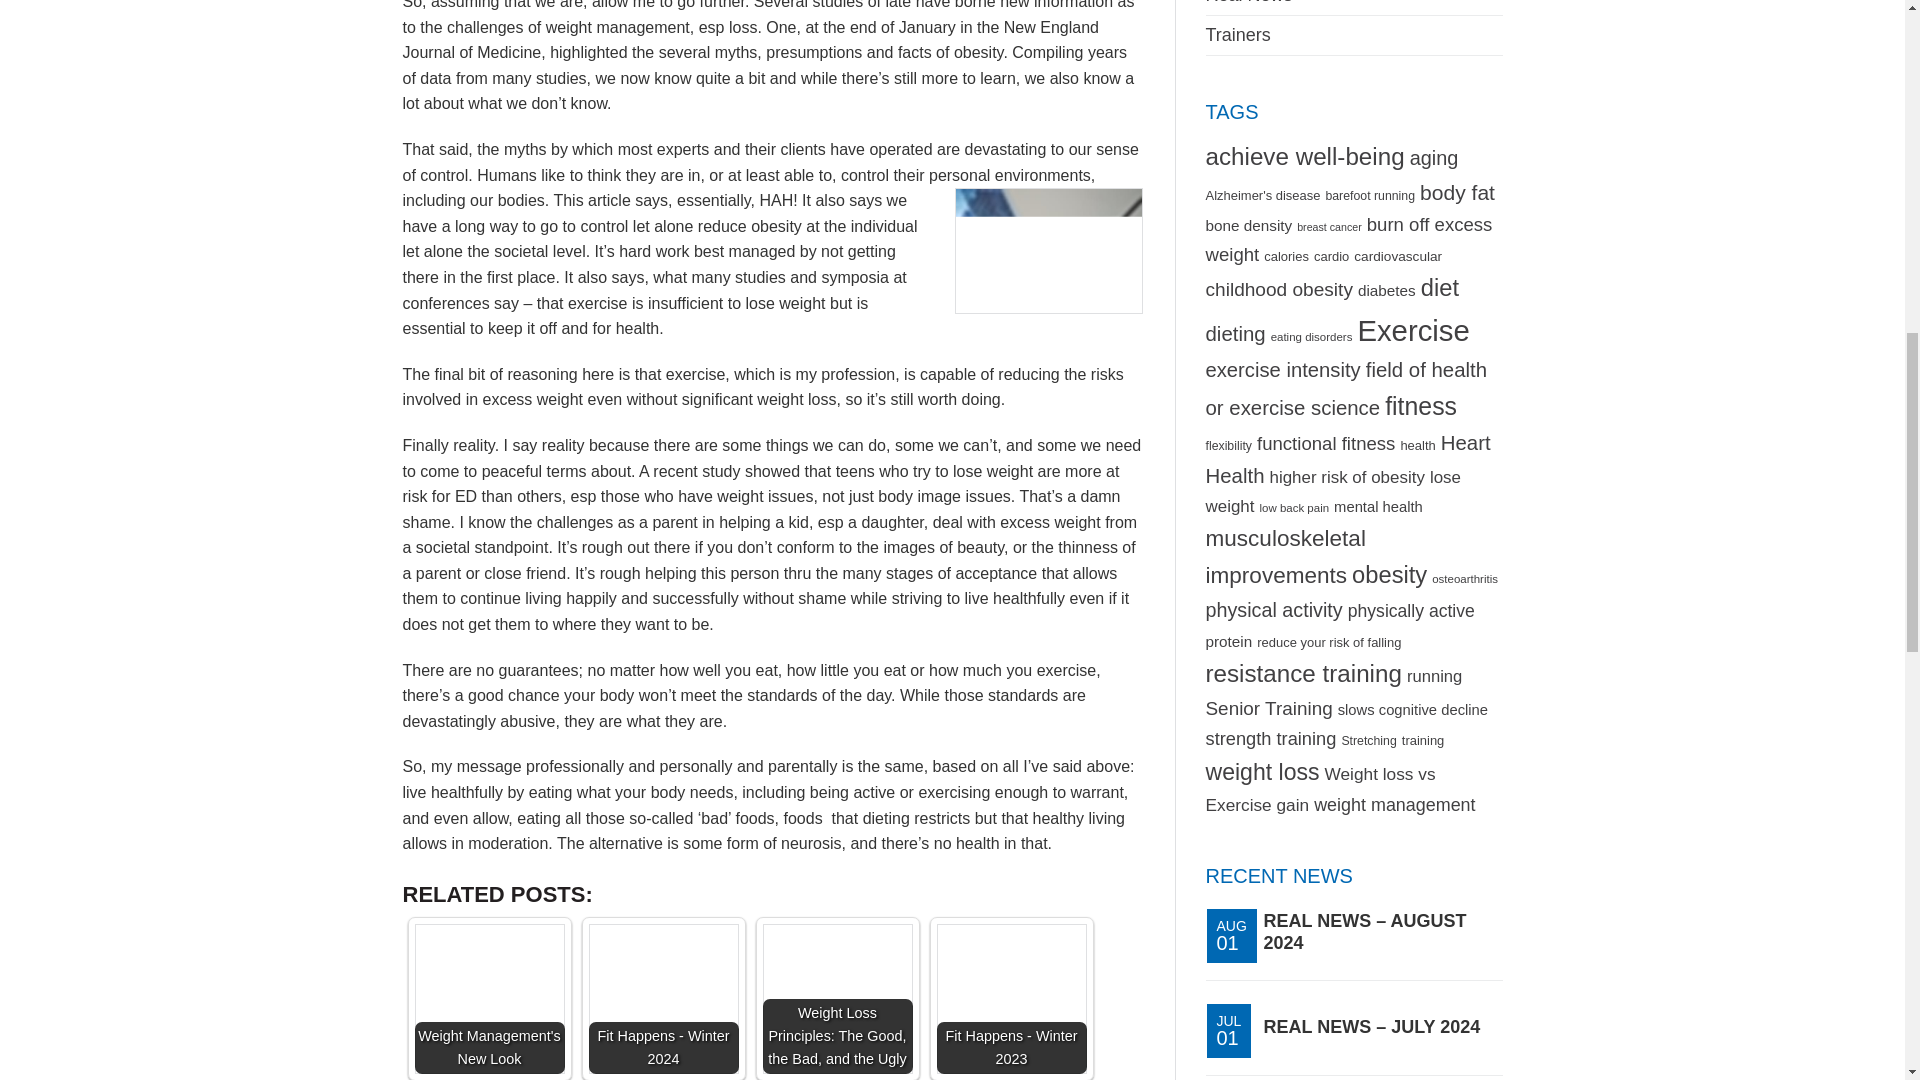 This screenshot has width=1920, height=1080. What do you see at coordinates (837, 998) in the screenshot?
I see `Weight Loss Principles:  The Good, the Bad, and the Ugly` at bounding box center [837, 998].